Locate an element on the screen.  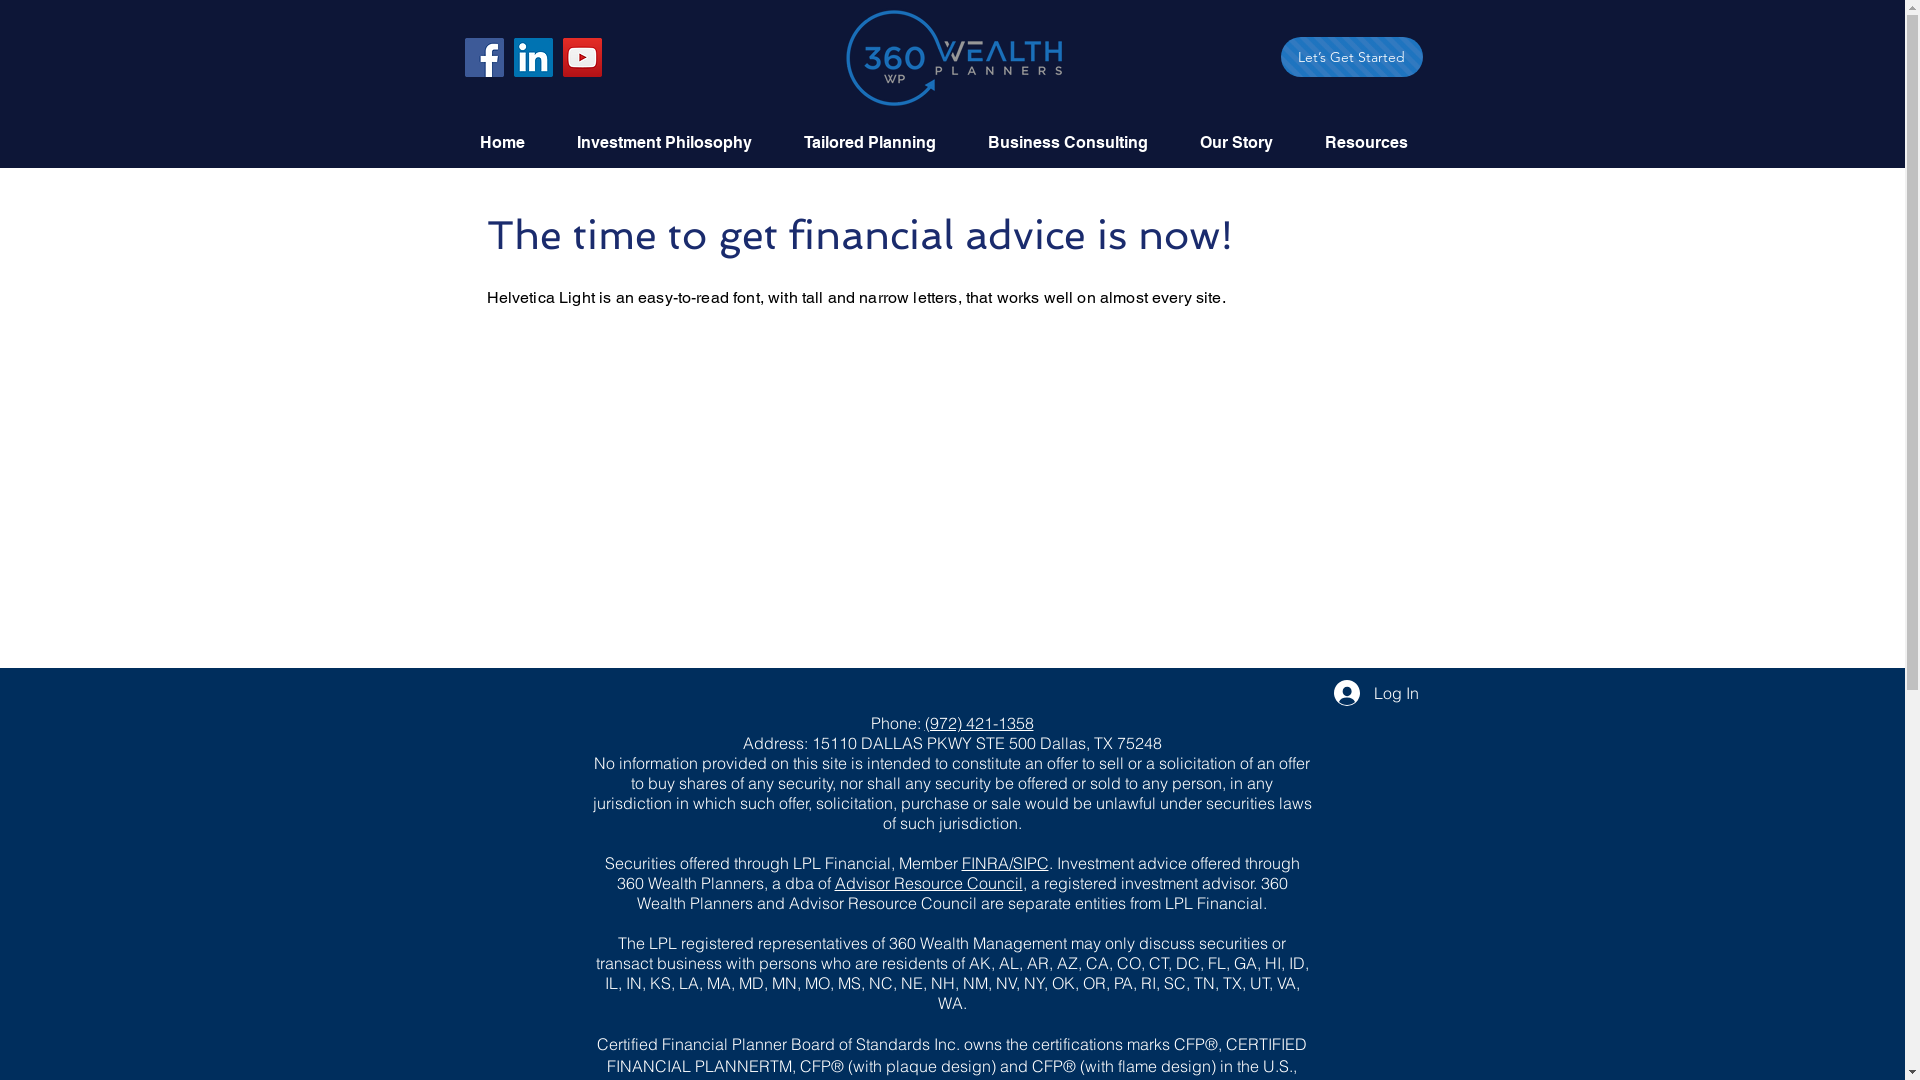
Advisor Resource Council is located at coordinates (928, 883).